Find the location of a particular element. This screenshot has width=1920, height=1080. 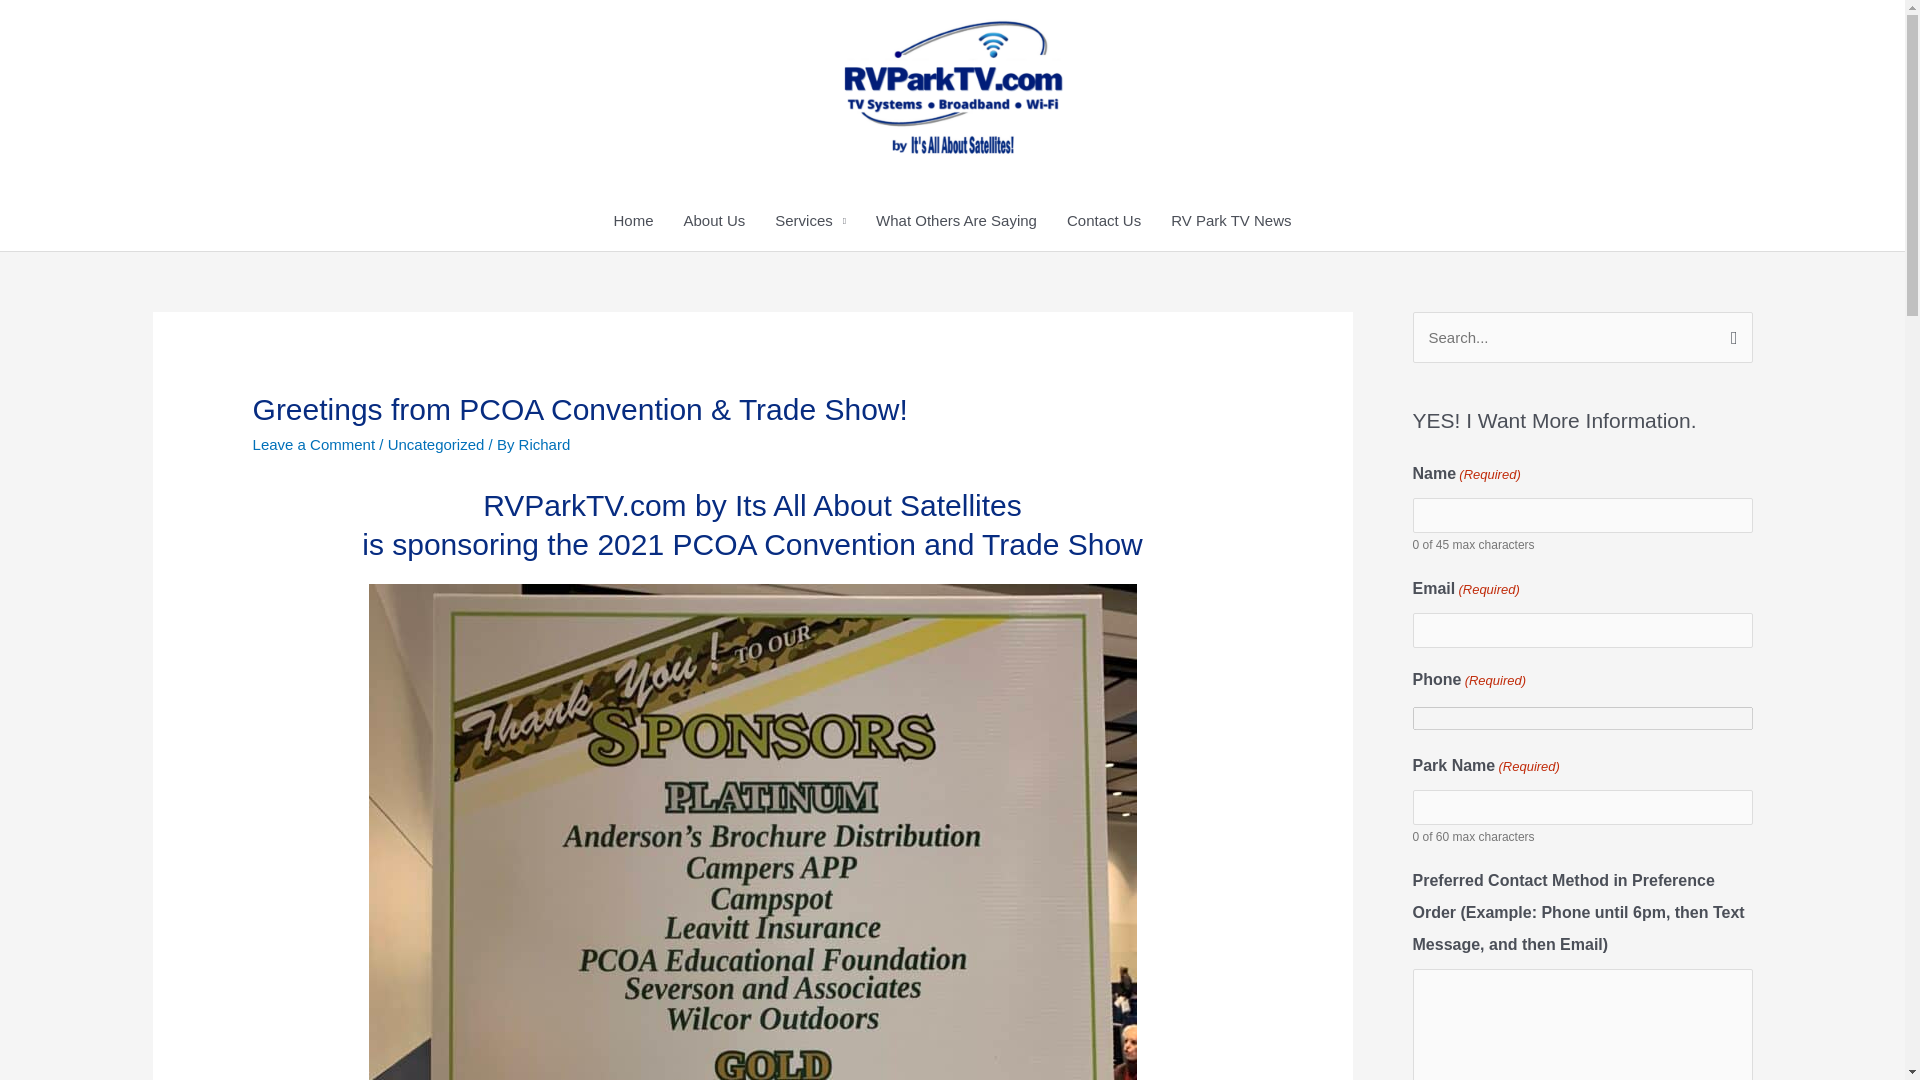

RV Park TV News is located at coordinates (1230, 220).